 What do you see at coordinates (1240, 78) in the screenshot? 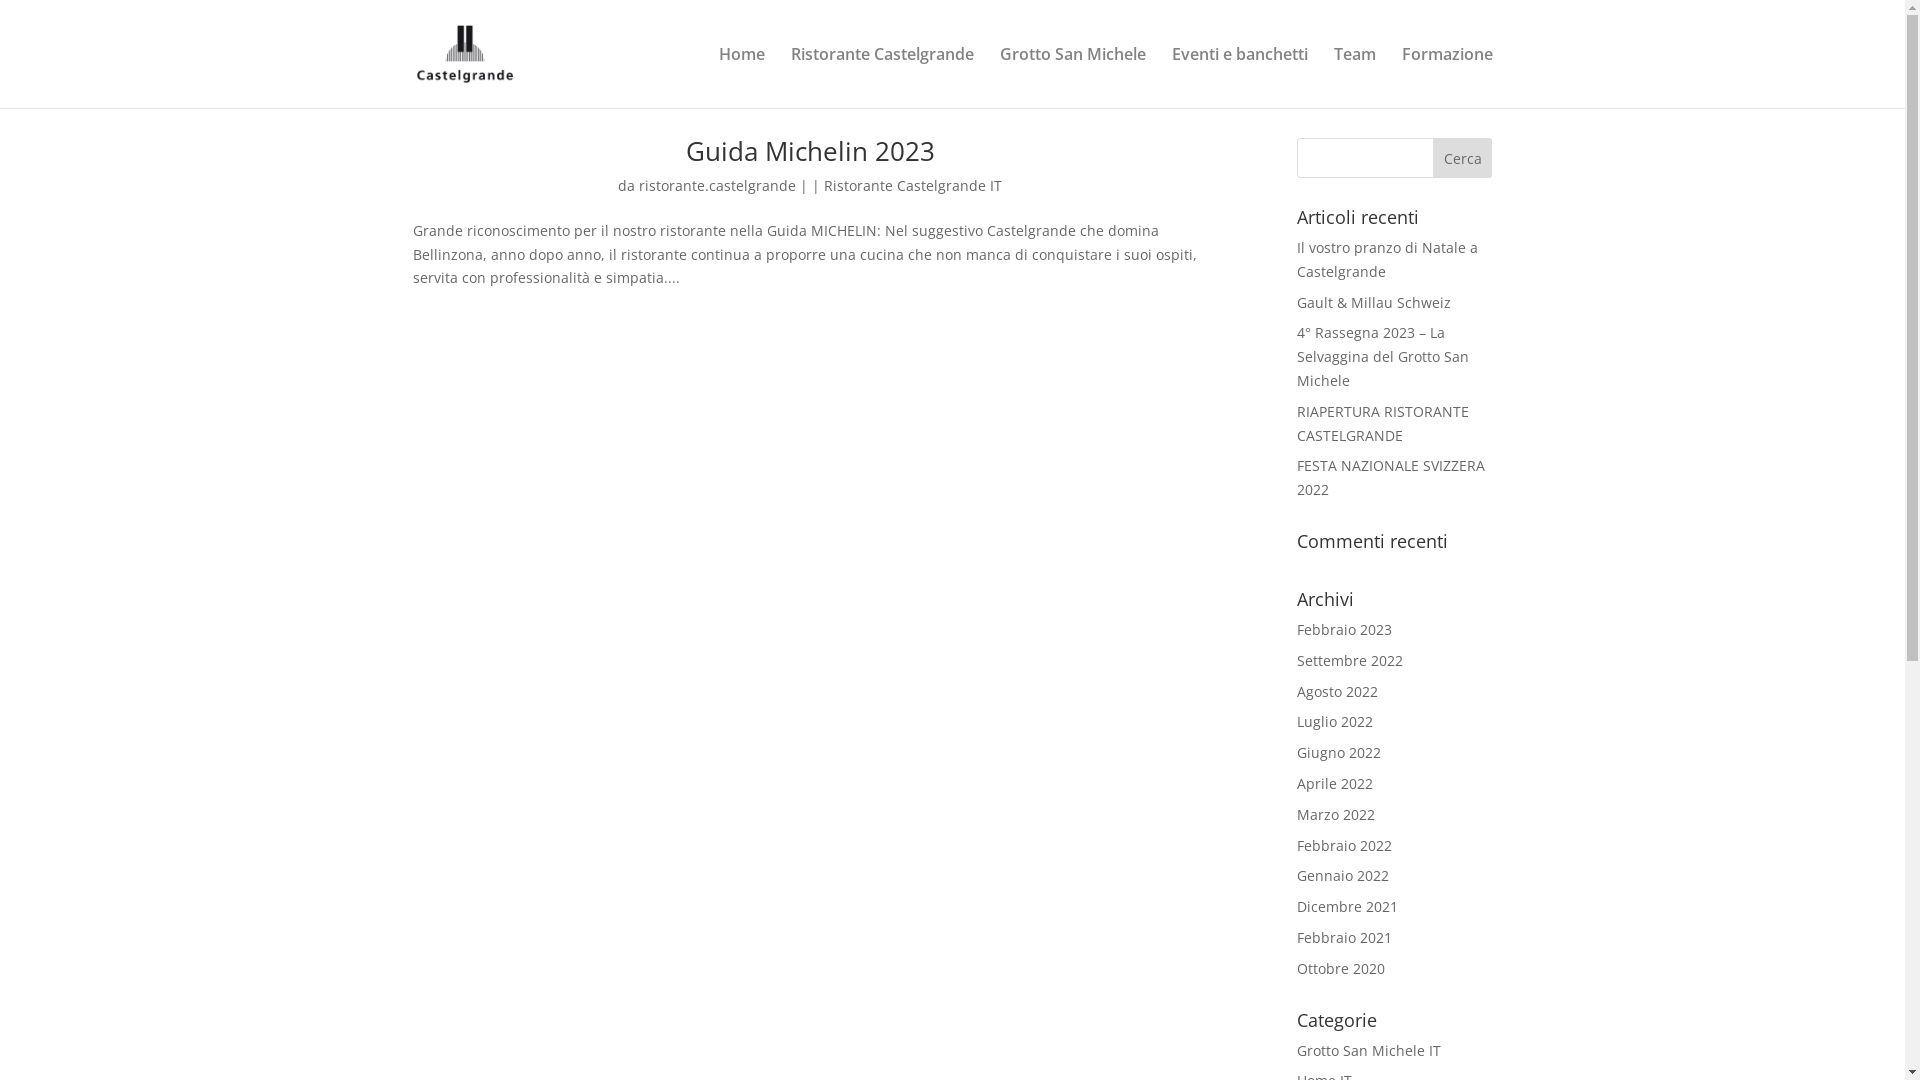
I see `Eventi e banchetti` at bounding box center [1240, 78].